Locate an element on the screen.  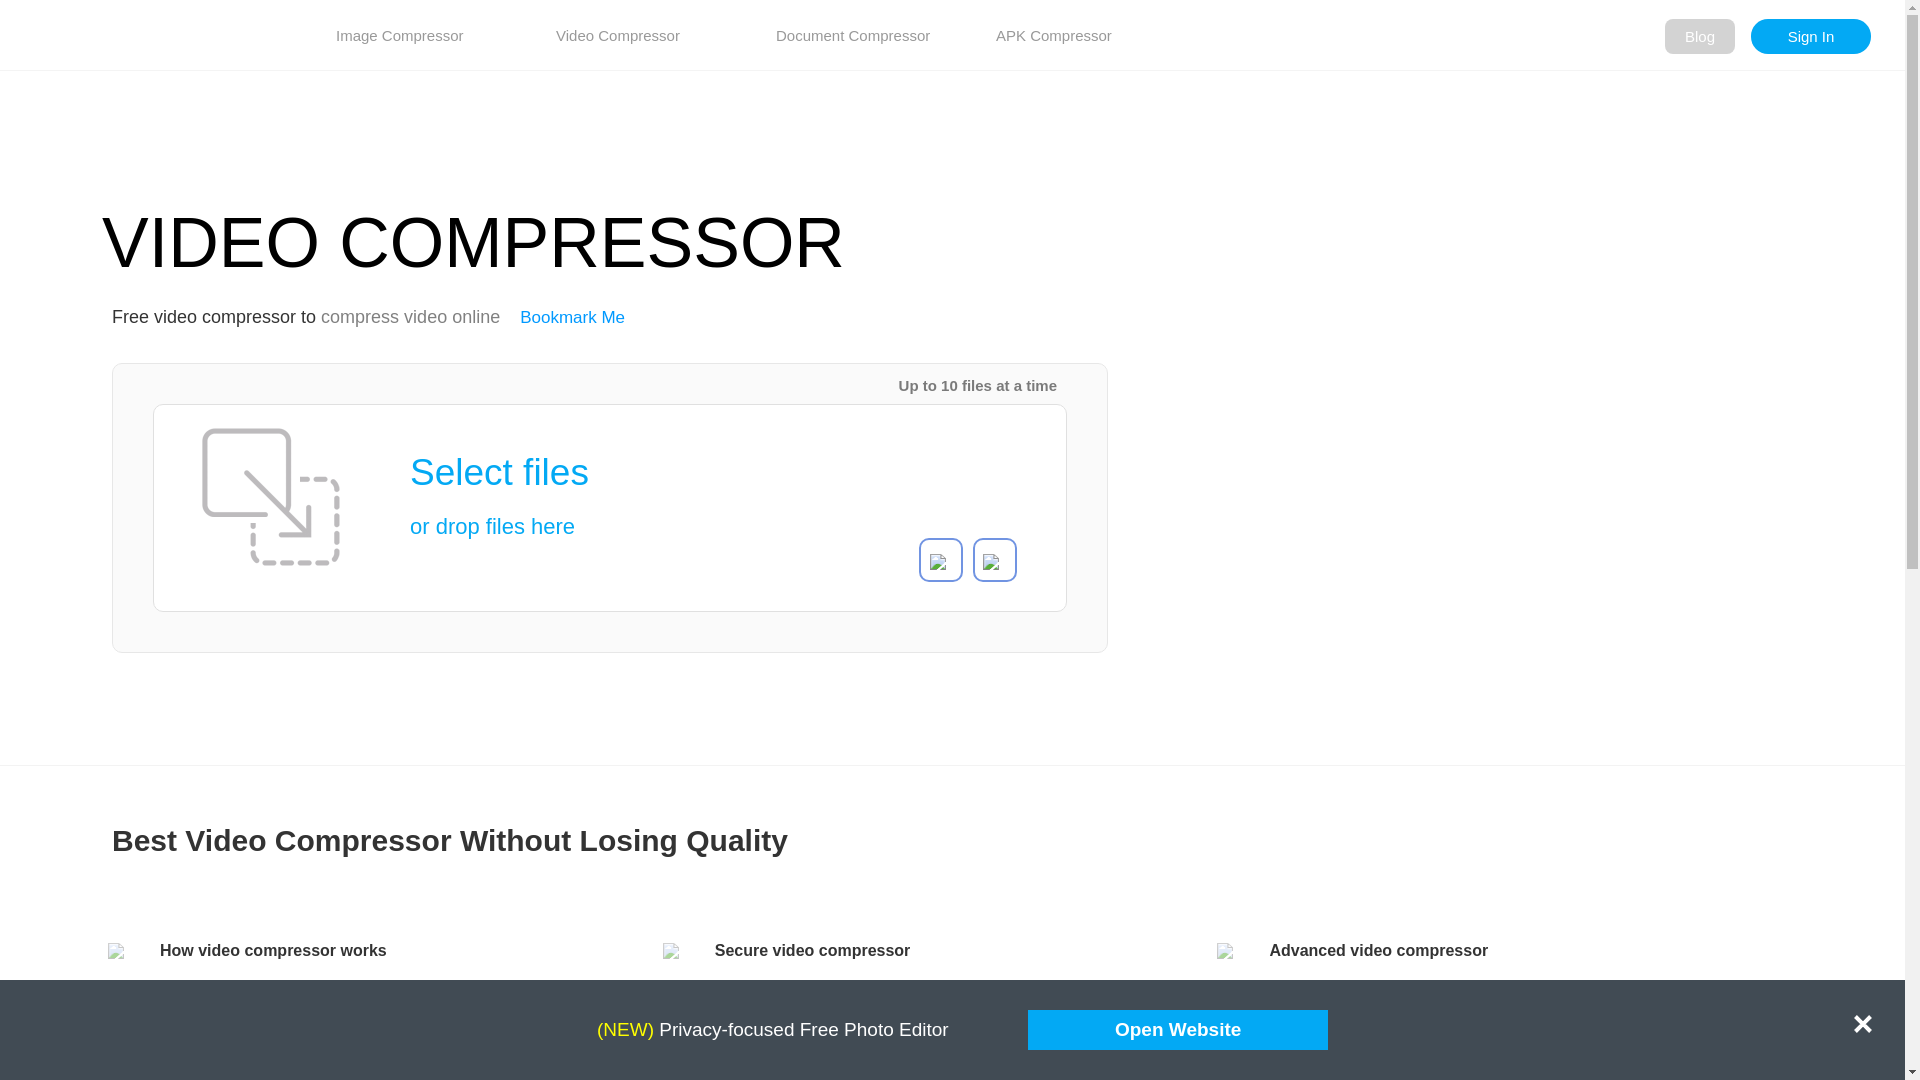
compress video online is located at coordinates (410, 316).